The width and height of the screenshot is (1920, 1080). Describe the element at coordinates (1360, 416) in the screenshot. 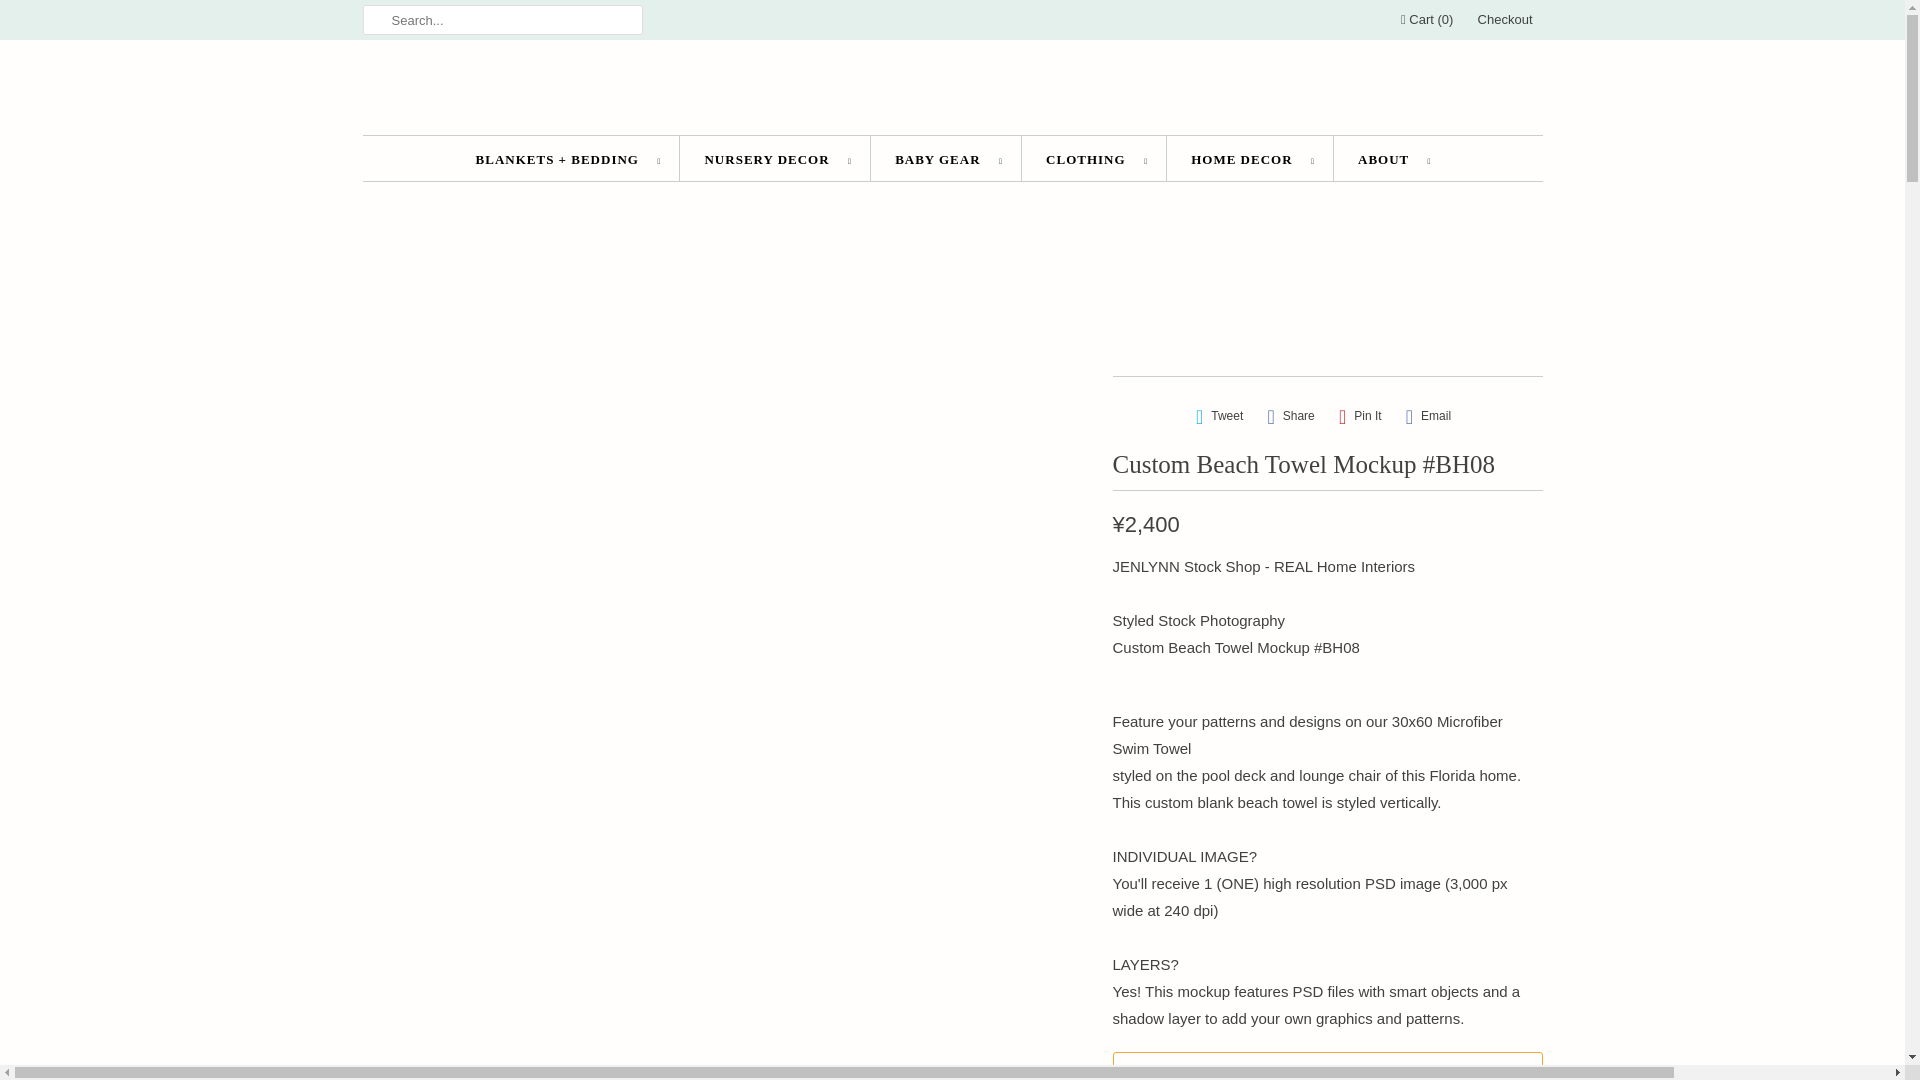

I see `Share this on Pinterest` at that location.